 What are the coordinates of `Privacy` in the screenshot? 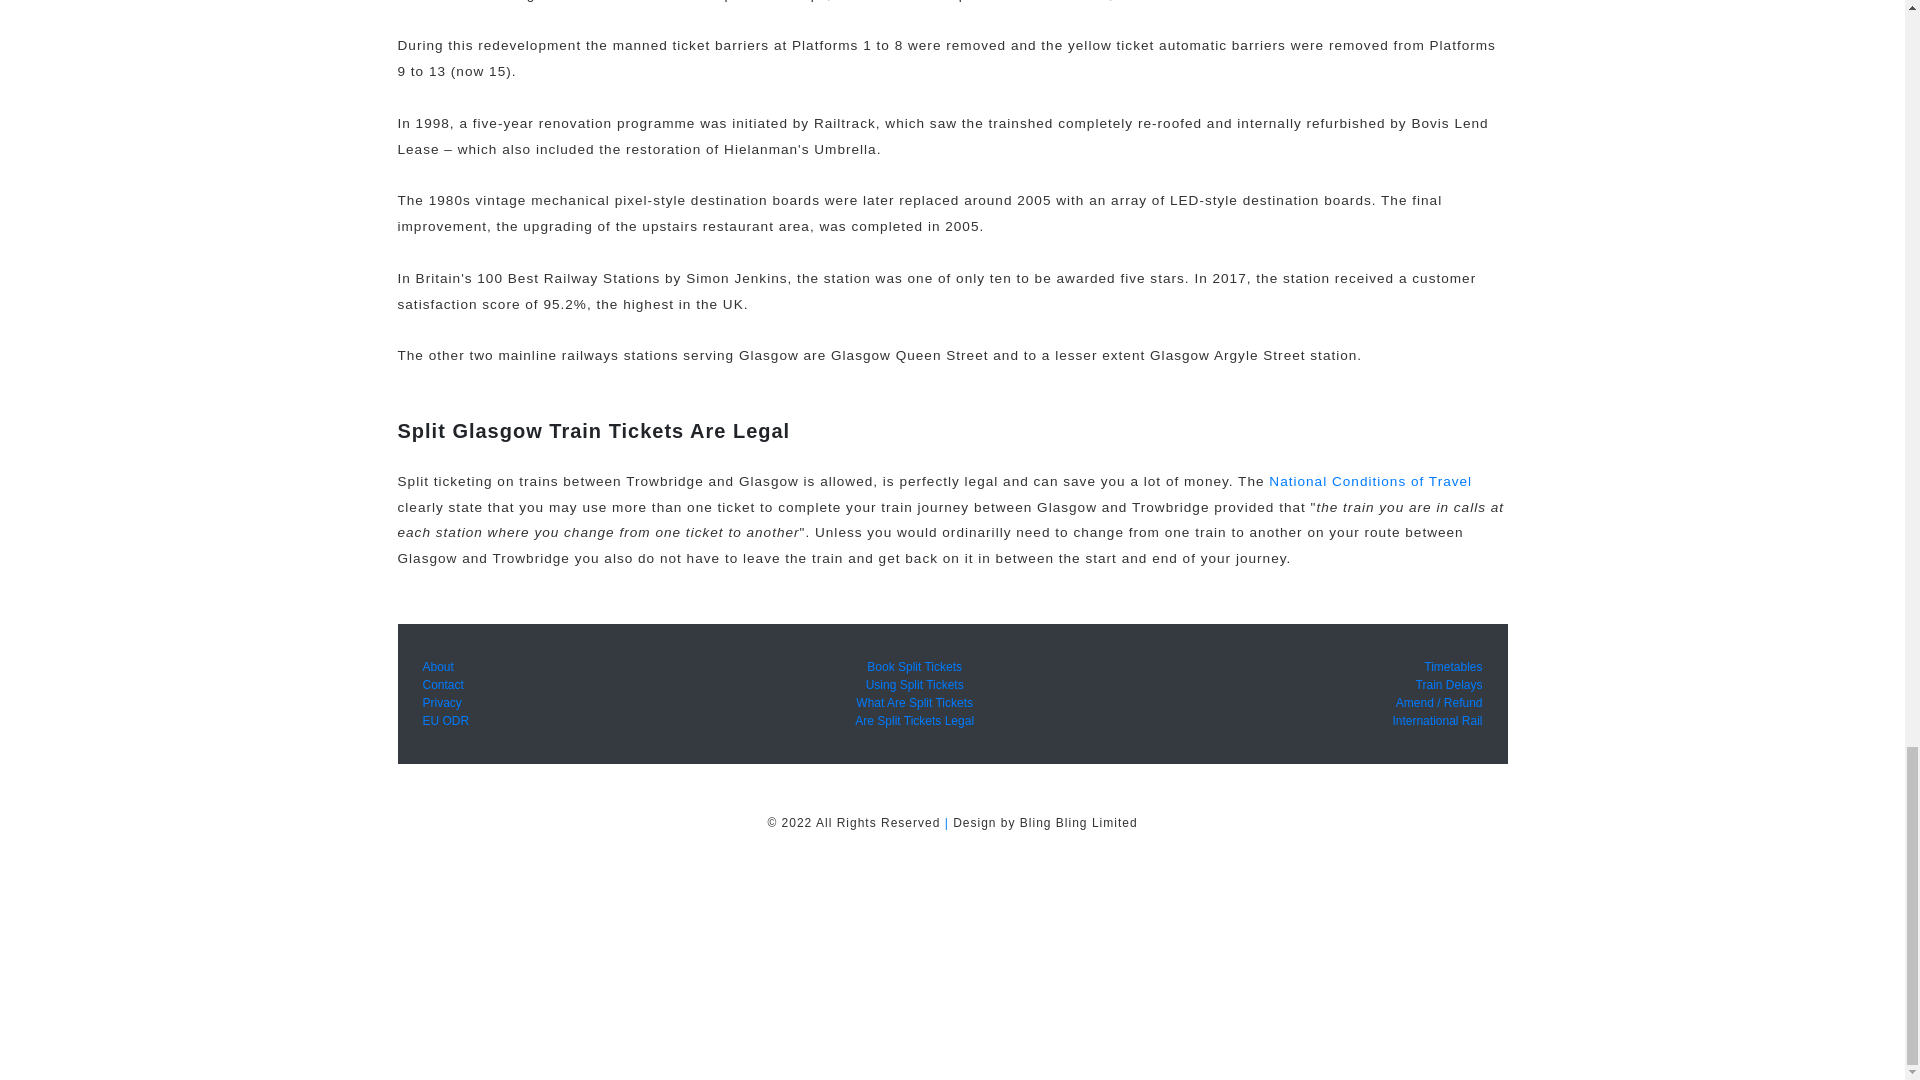 It's located at (441, 702).